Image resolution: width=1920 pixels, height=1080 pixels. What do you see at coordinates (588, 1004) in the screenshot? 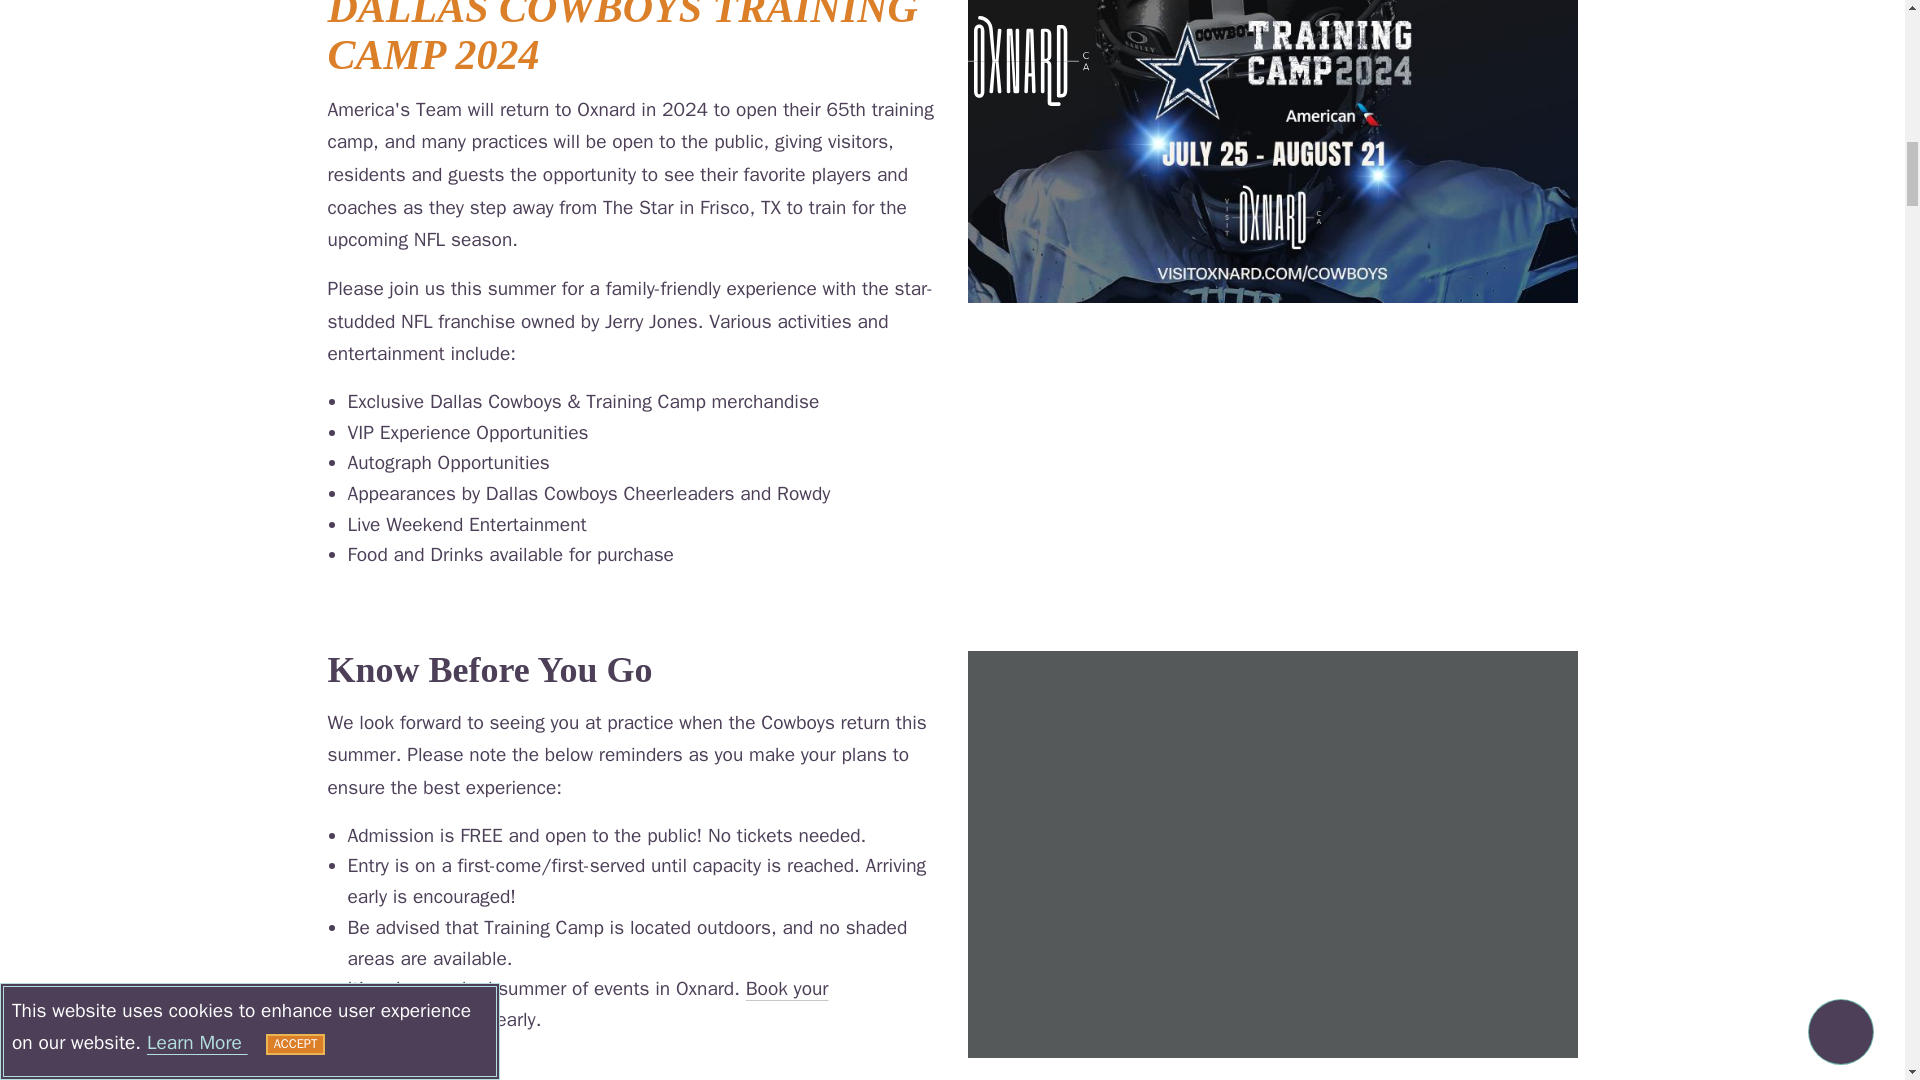
I see `Book your accommodations` at bounding box center [588, 1004].